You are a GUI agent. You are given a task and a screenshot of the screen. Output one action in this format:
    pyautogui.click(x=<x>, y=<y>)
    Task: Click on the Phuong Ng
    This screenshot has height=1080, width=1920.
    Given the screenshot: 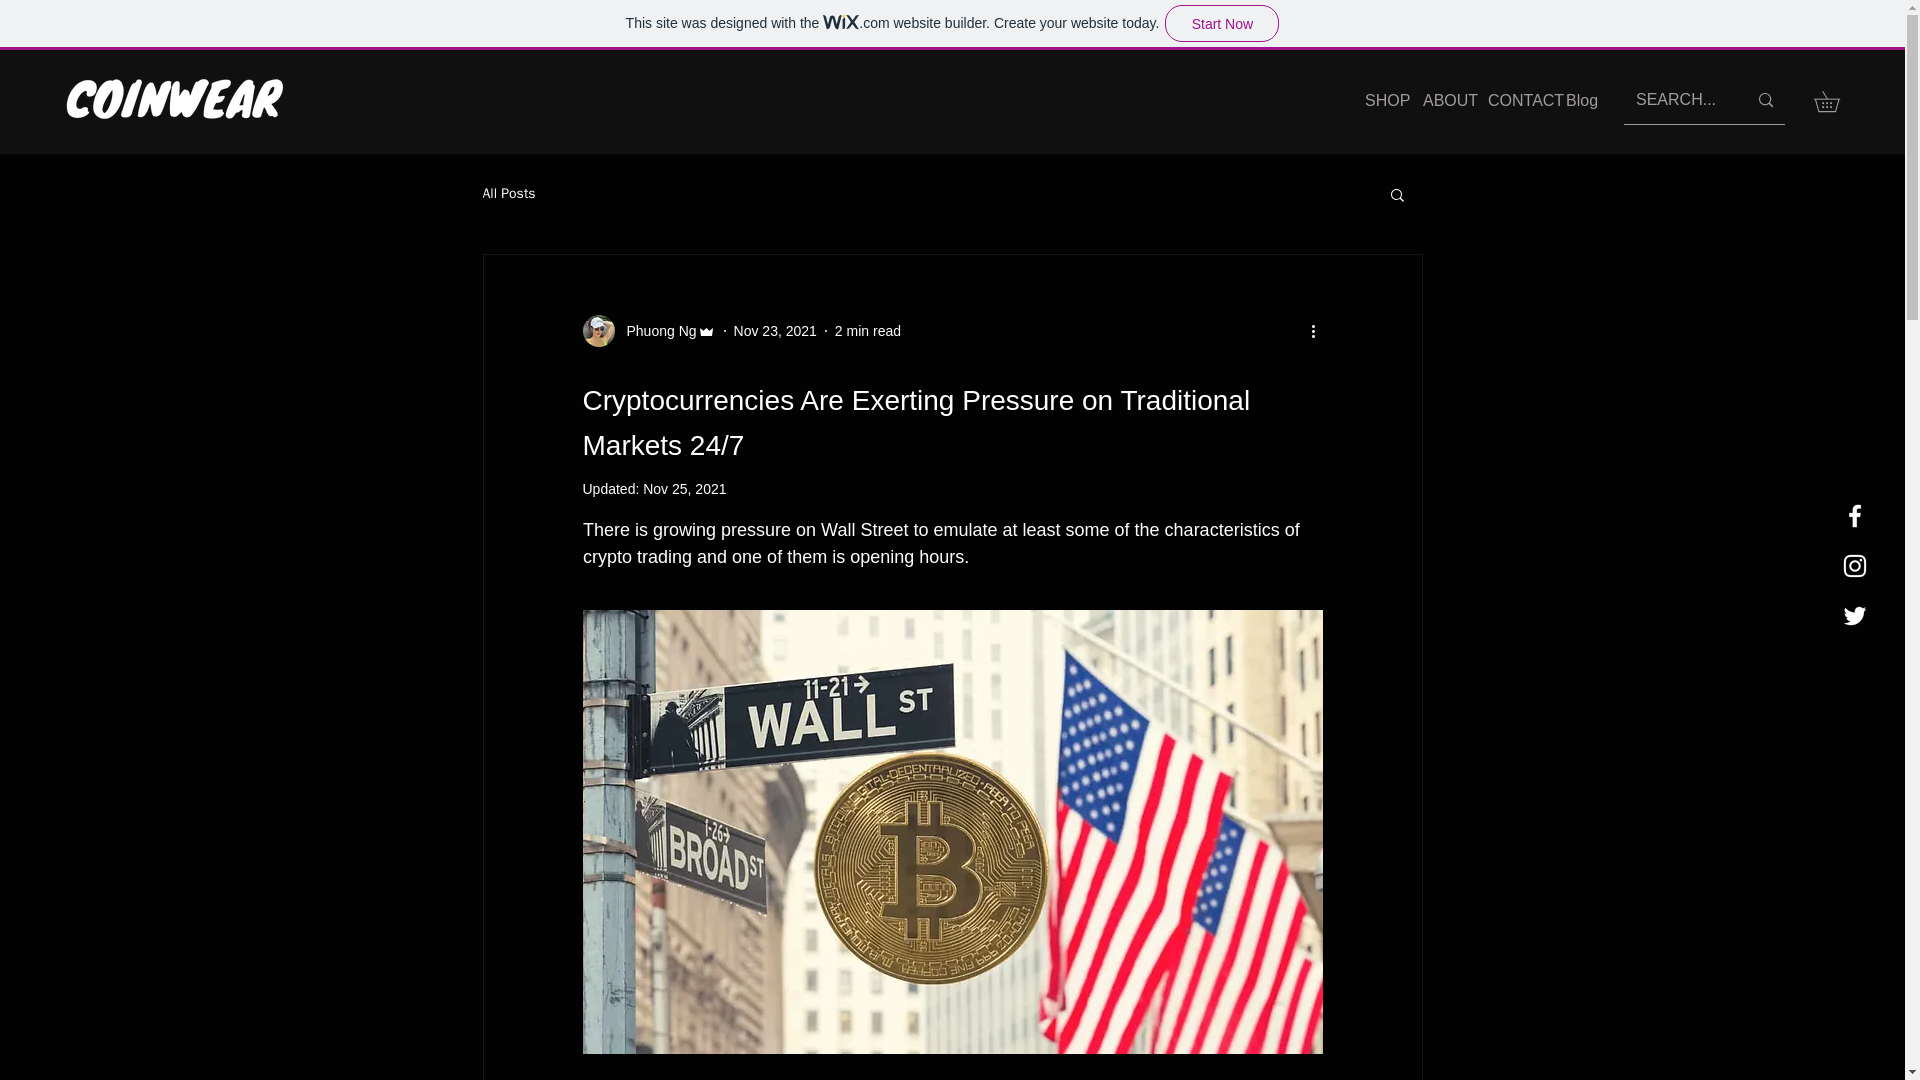 What is the action you would take?
    pyautogui.click(x=648, y=330)
    